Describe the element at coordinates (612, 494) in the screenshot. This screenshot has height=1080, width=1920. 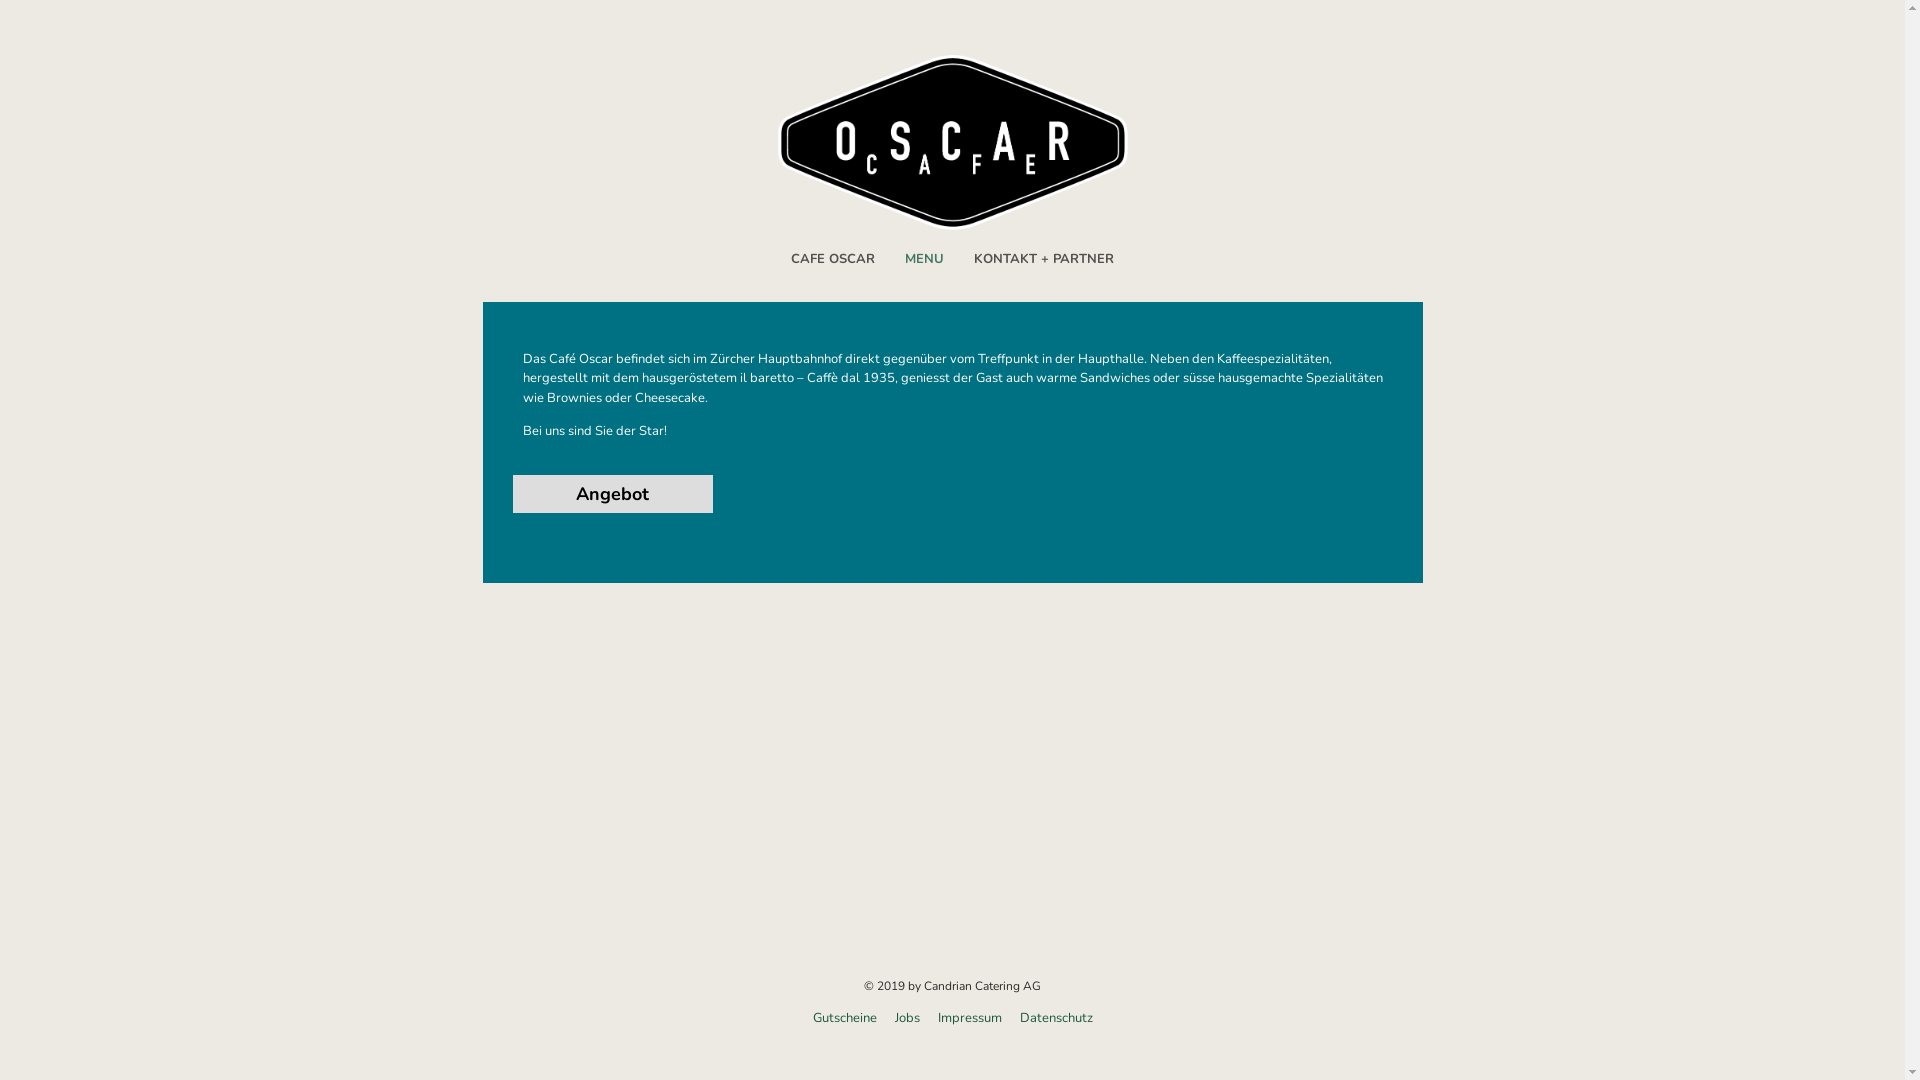
I see `Angebot` at that location.